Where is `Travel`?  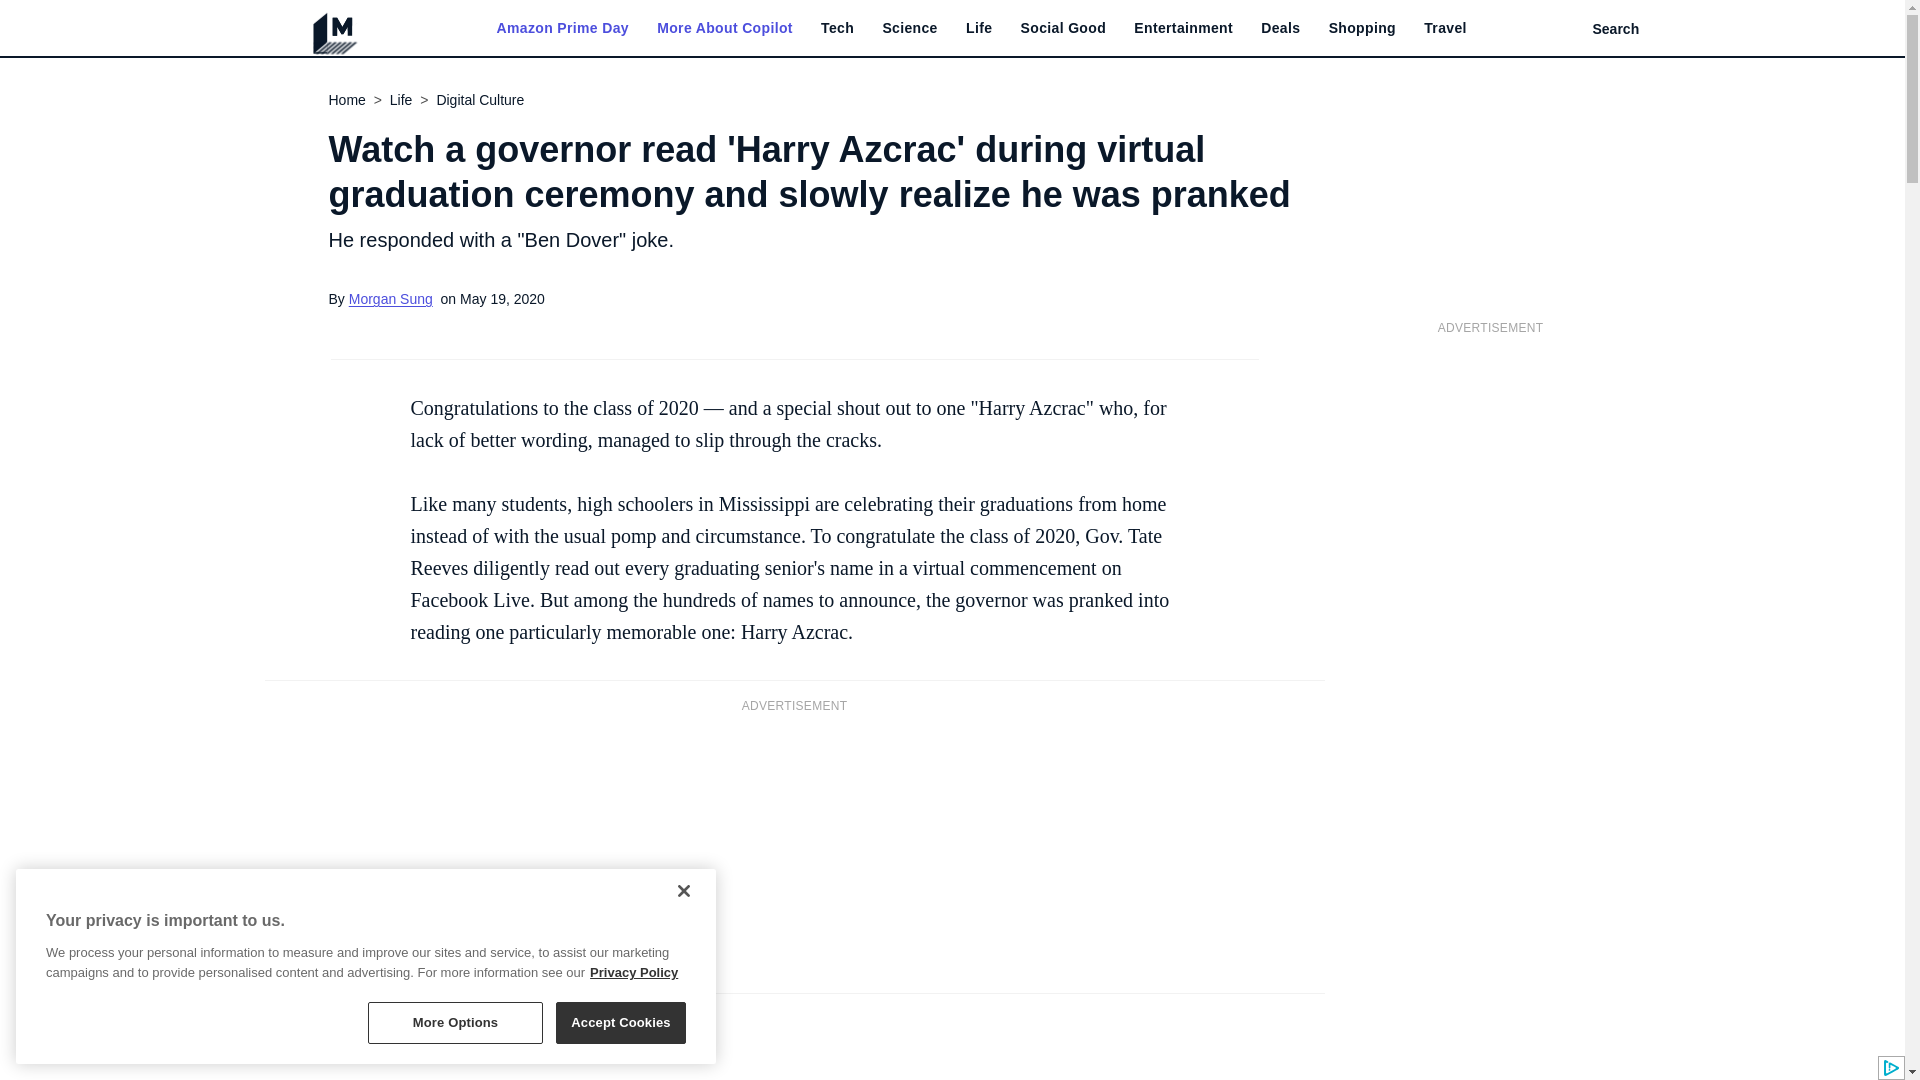
Travel is located at coordinates (1445, 28).